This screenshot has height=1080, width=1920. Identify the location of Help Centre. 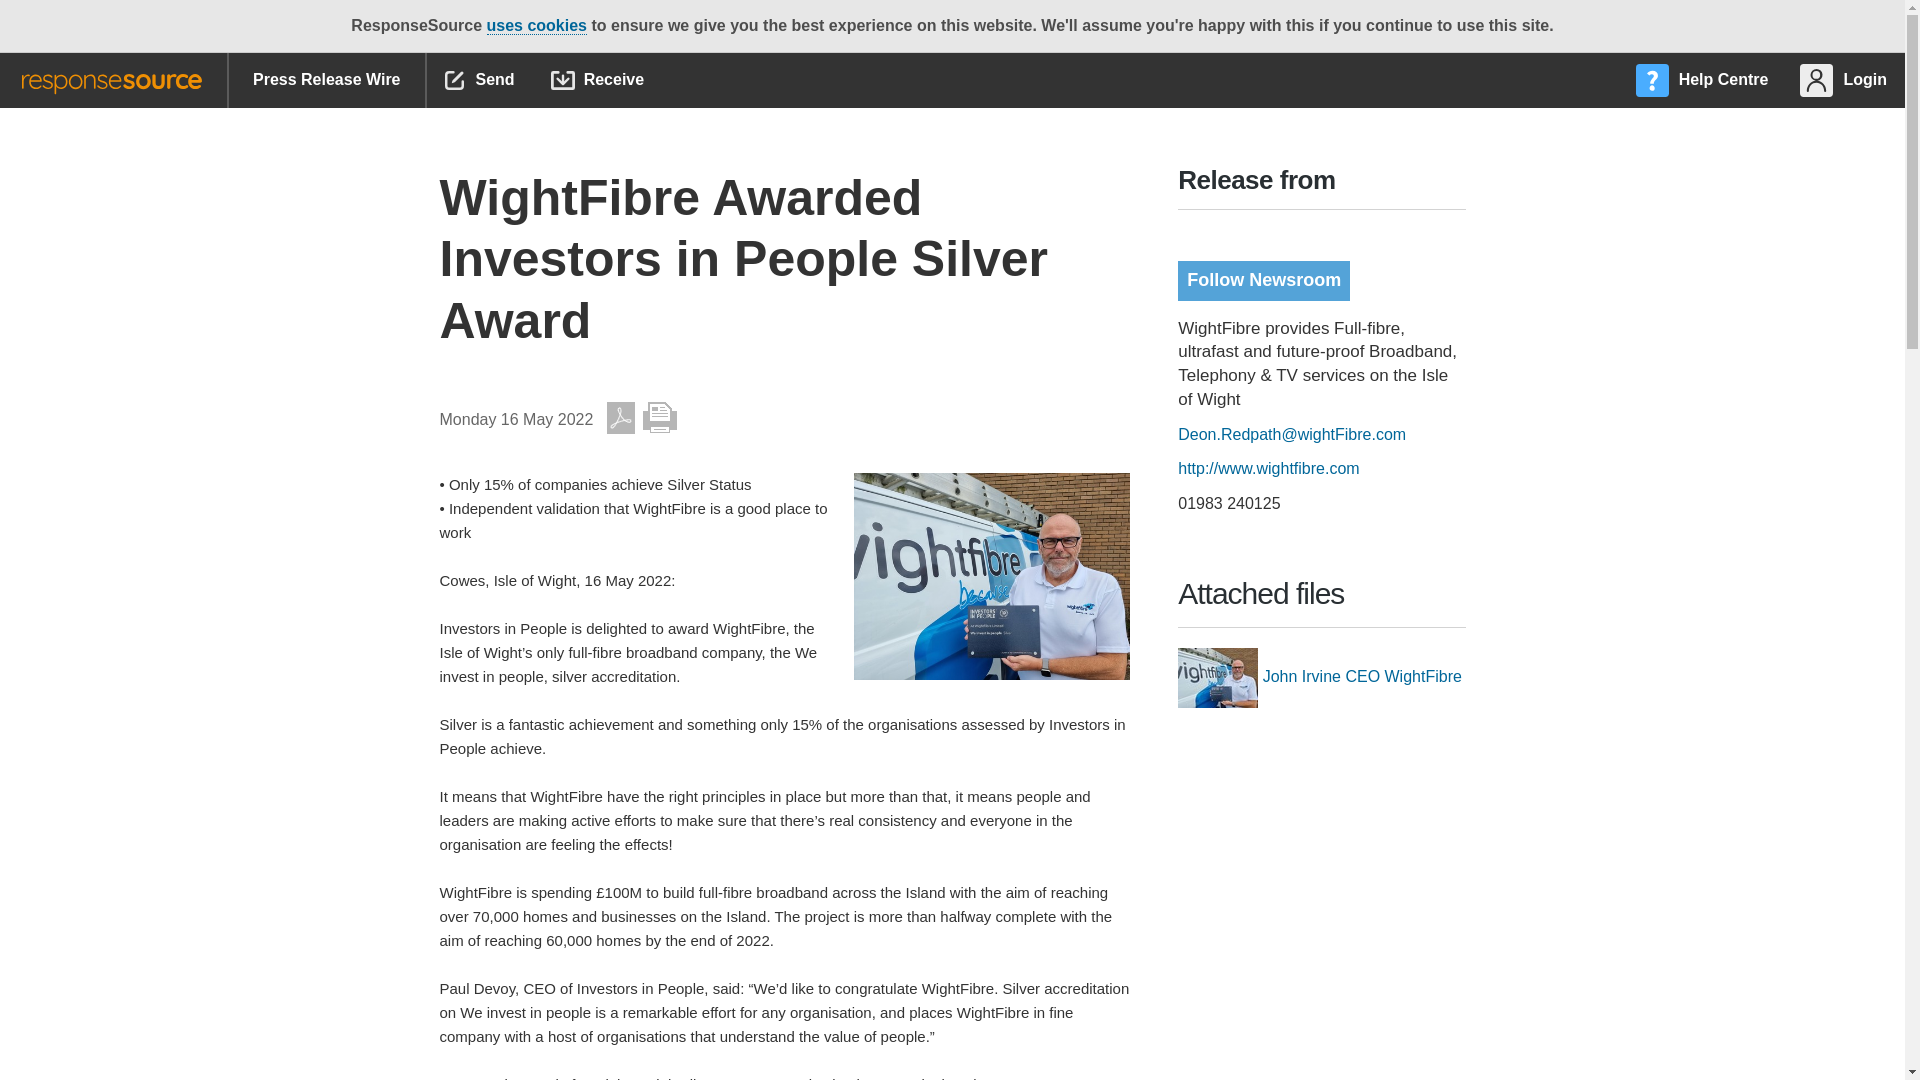
(1704, 80).